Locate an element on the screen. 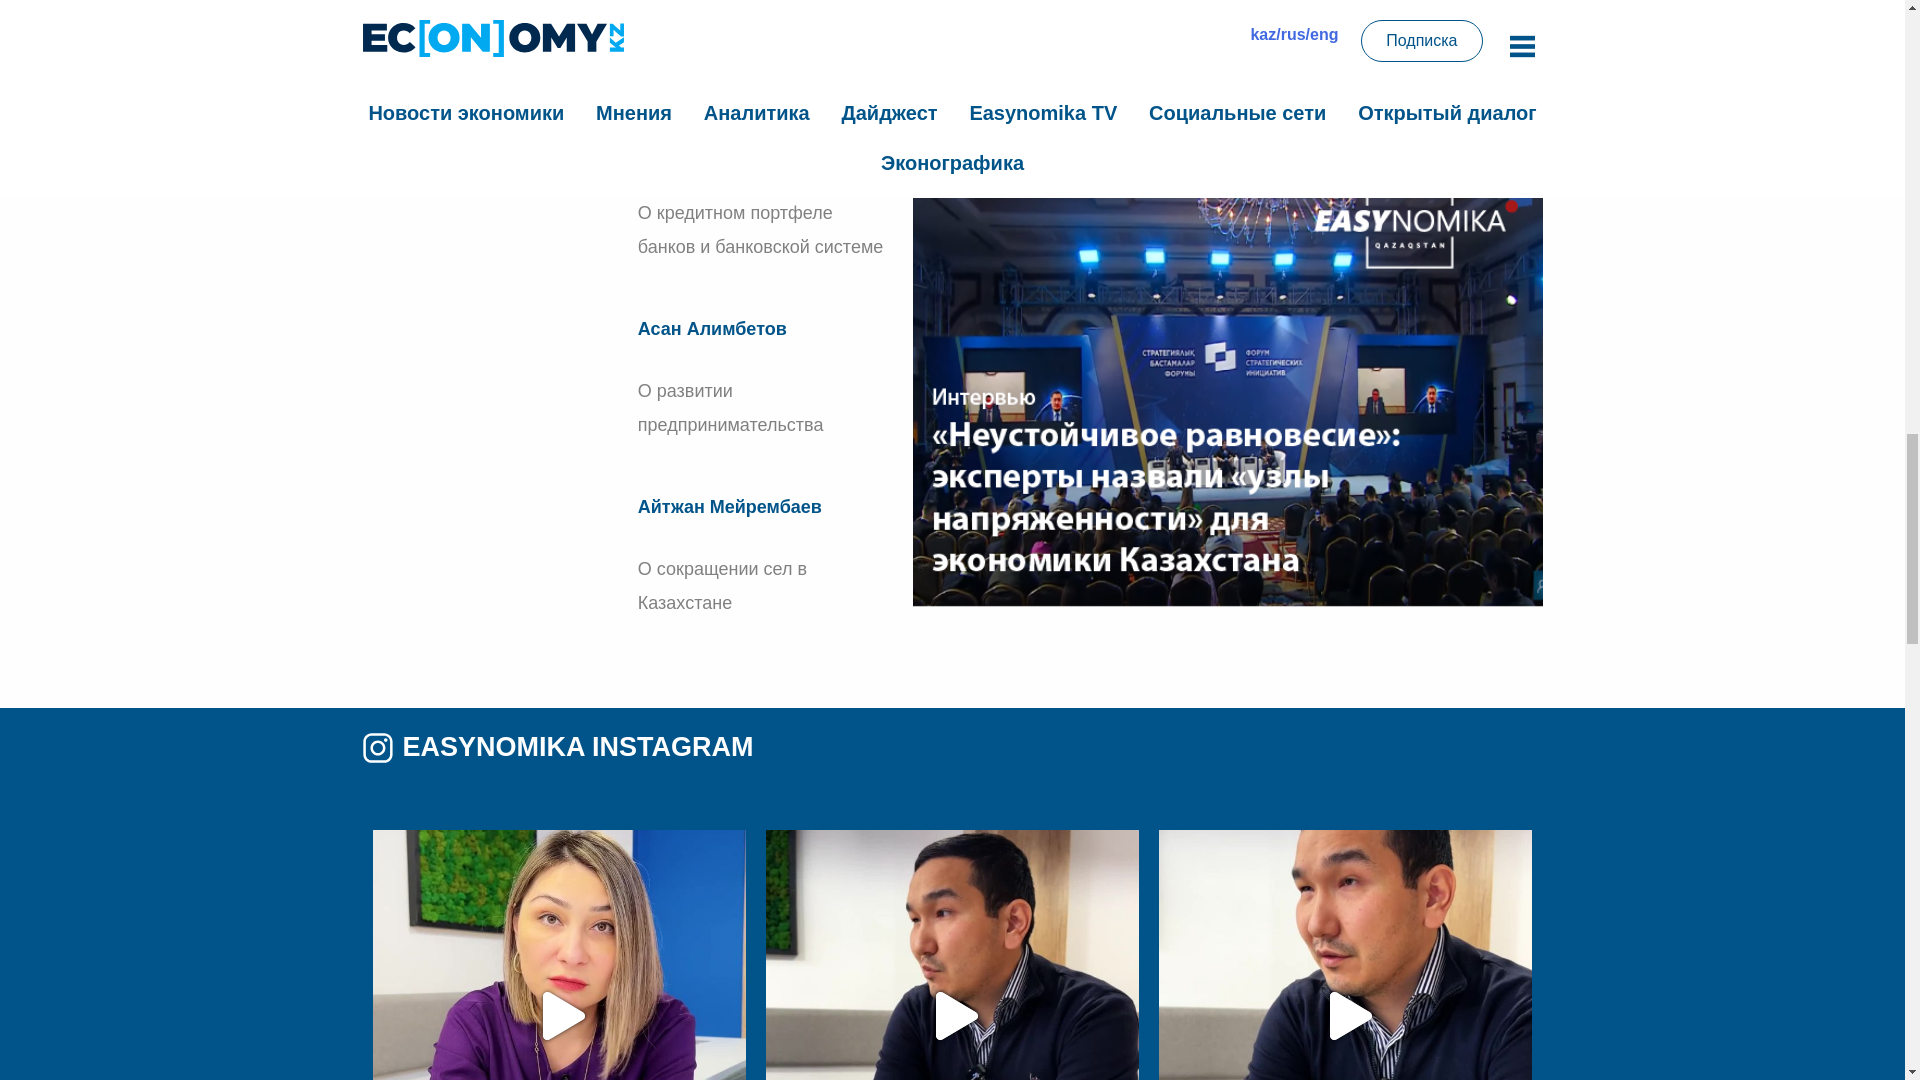  EASYNOMIKA TV is located at coordinates (706, 72).